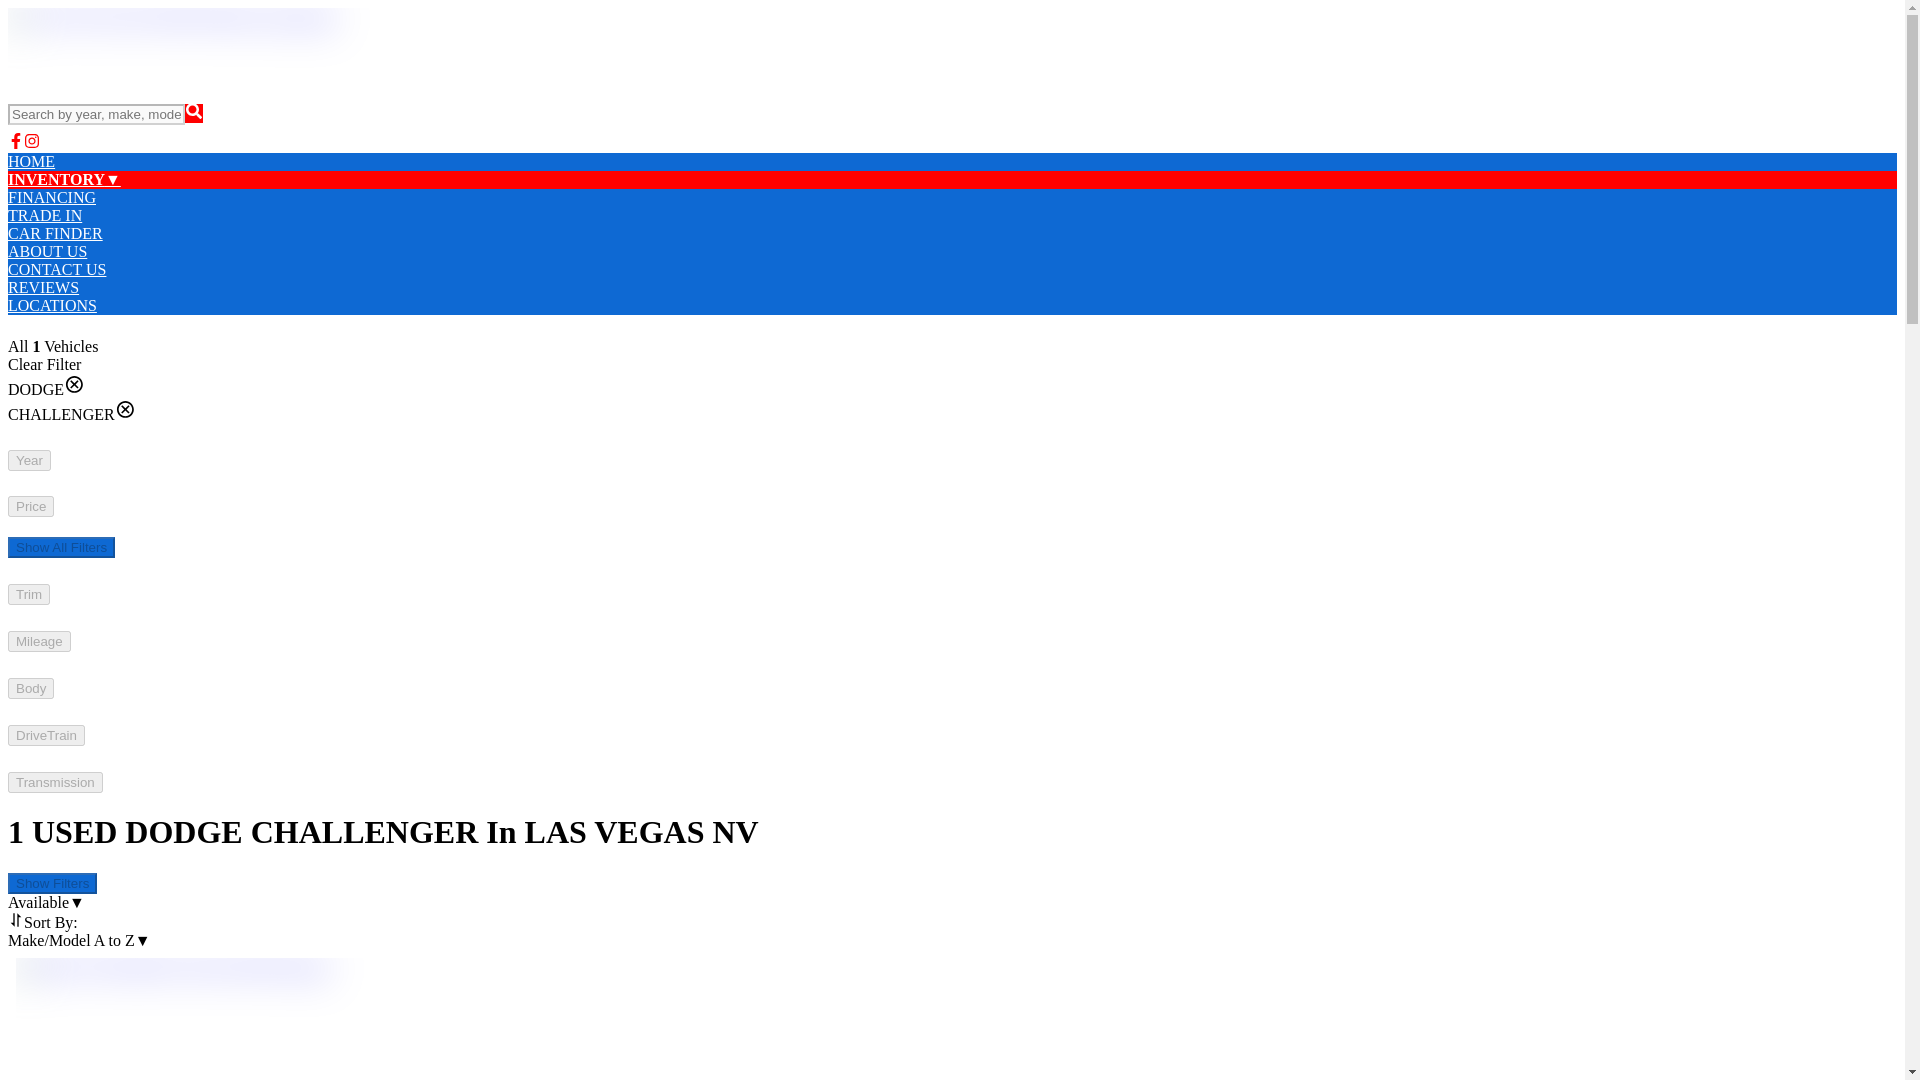 Image resolution: width=1920 pixels, height=1080 pixels. I want to click on ABOUT US, so click(46, 252).